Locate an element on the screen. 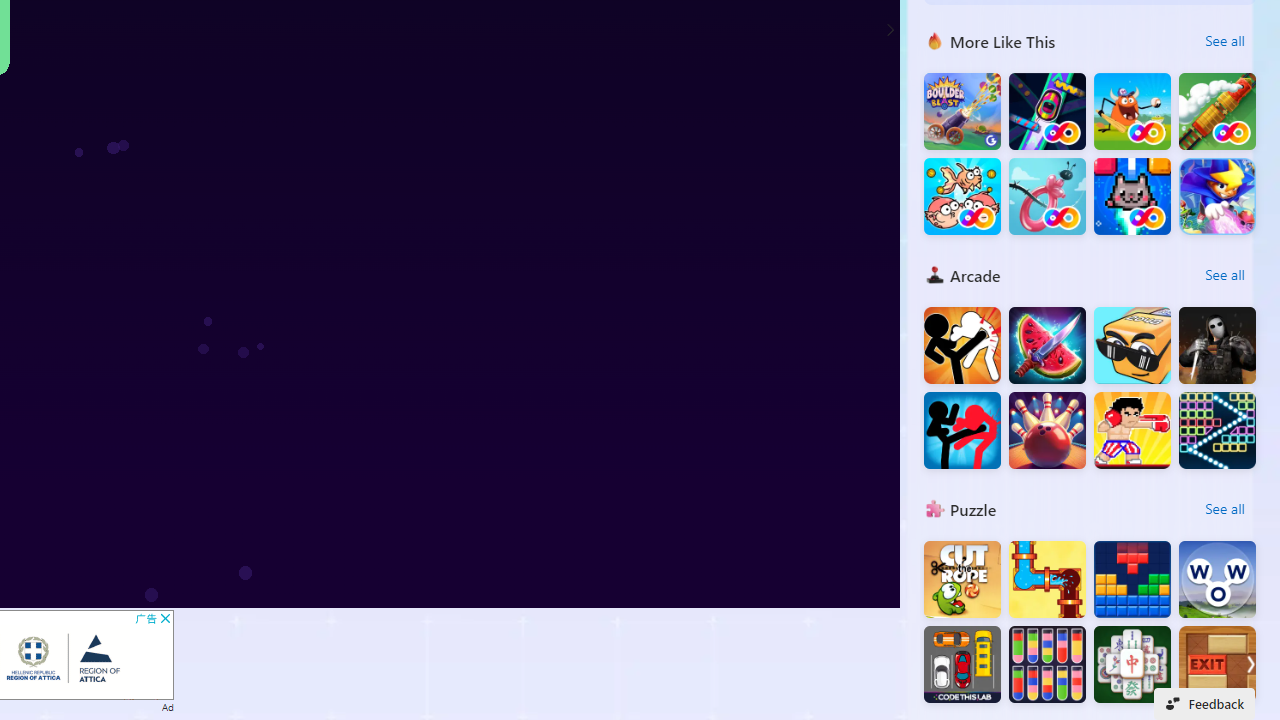  Class: control is located at coordinates (890, 30).